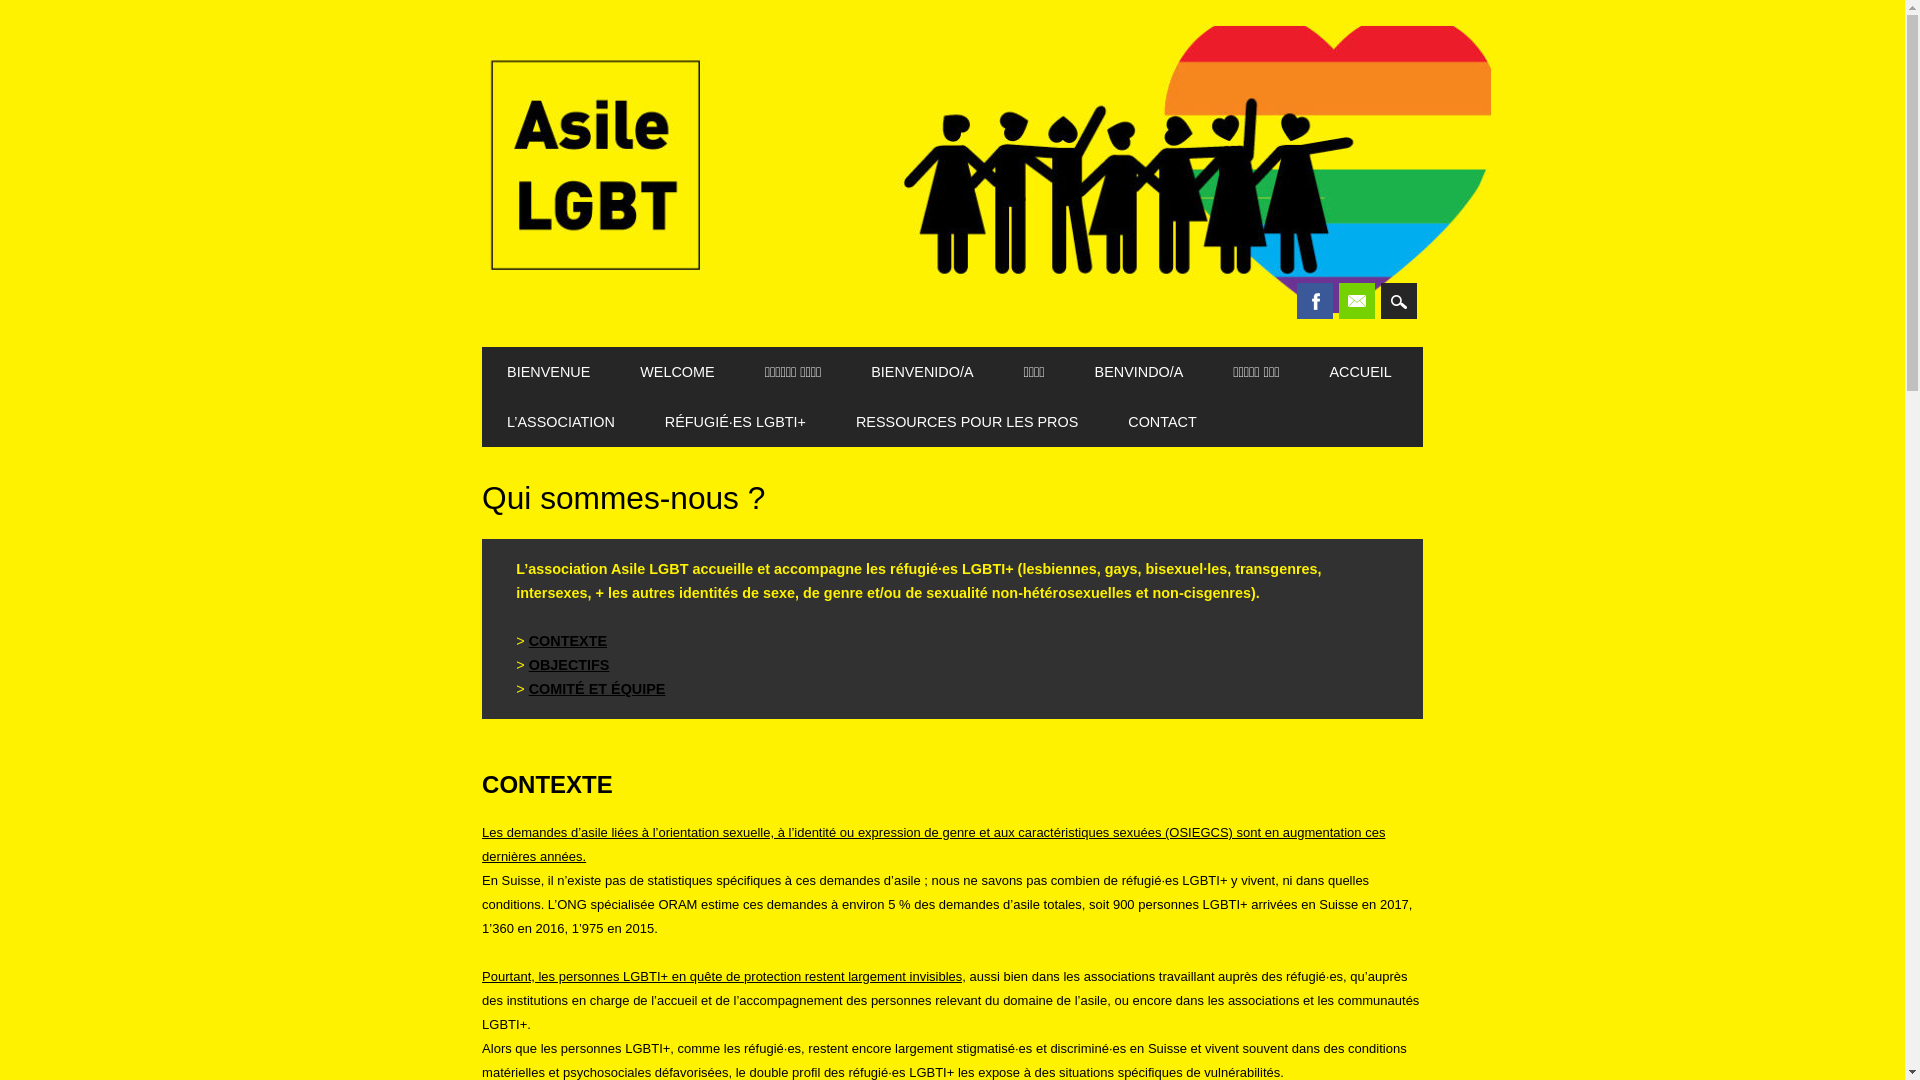 The width and height of the screenshot is (1920, 1080). What do you see at coordinates (570, 665) in the screenshot?
I see `OBJECTIFS` at bounding box center [570, 665].